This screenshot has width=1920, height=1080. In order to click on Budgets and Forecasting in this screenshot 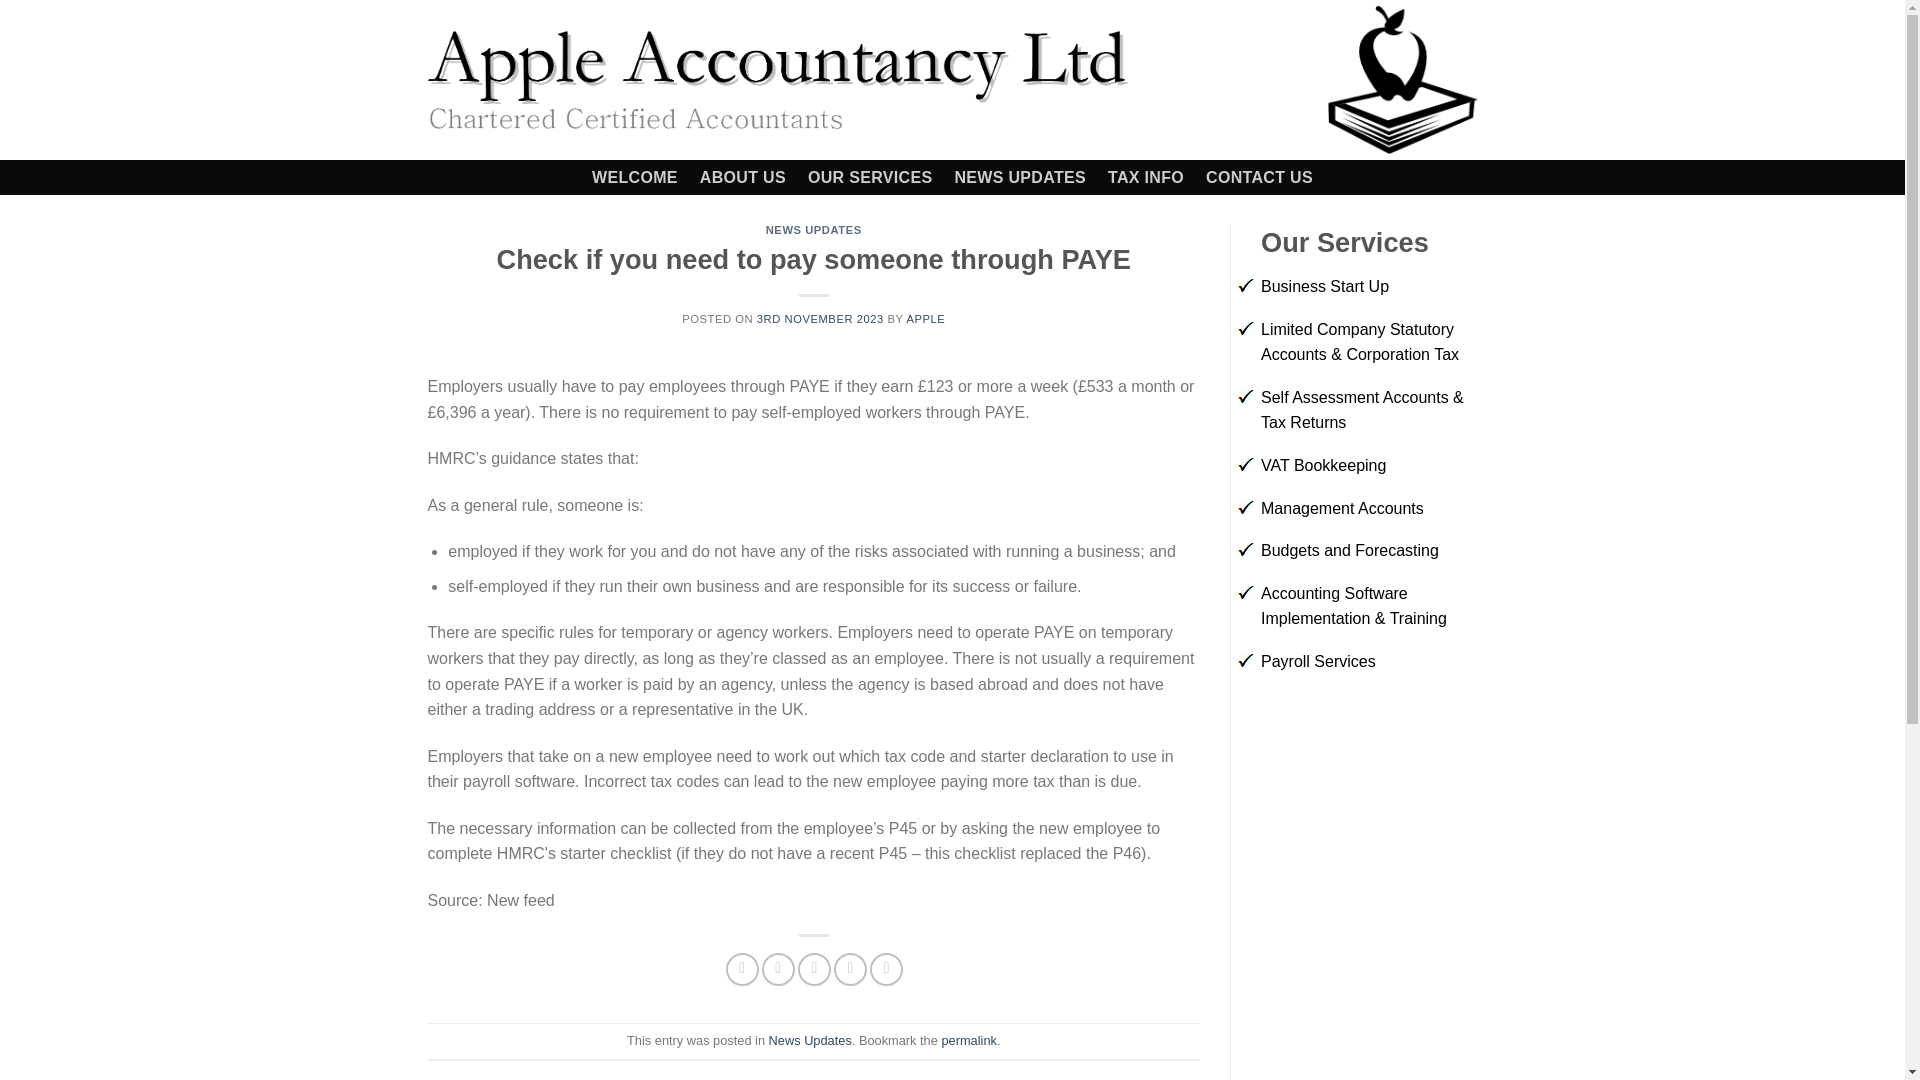, I will do `click(1350, 550)`.